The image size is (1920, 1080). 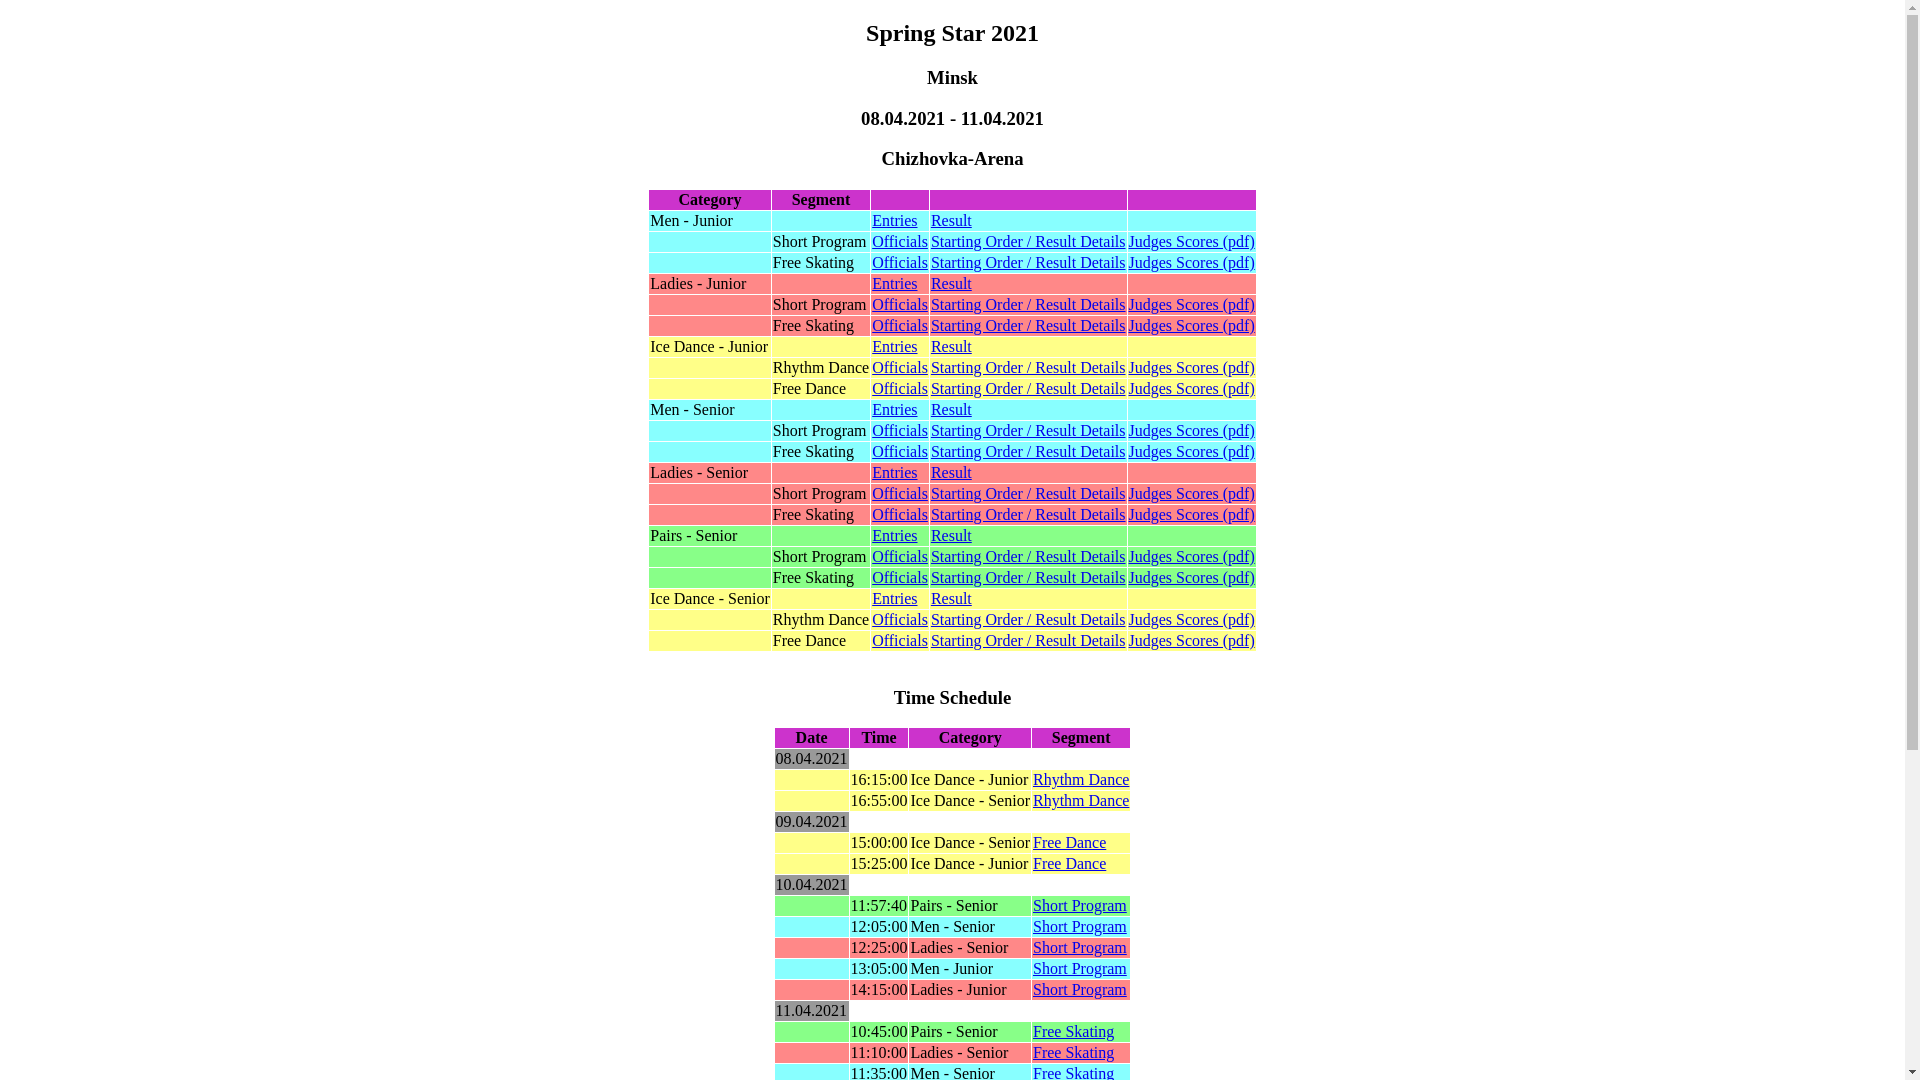 I want to click on Starting Order / Result Details, so click(x=1028, y=556).